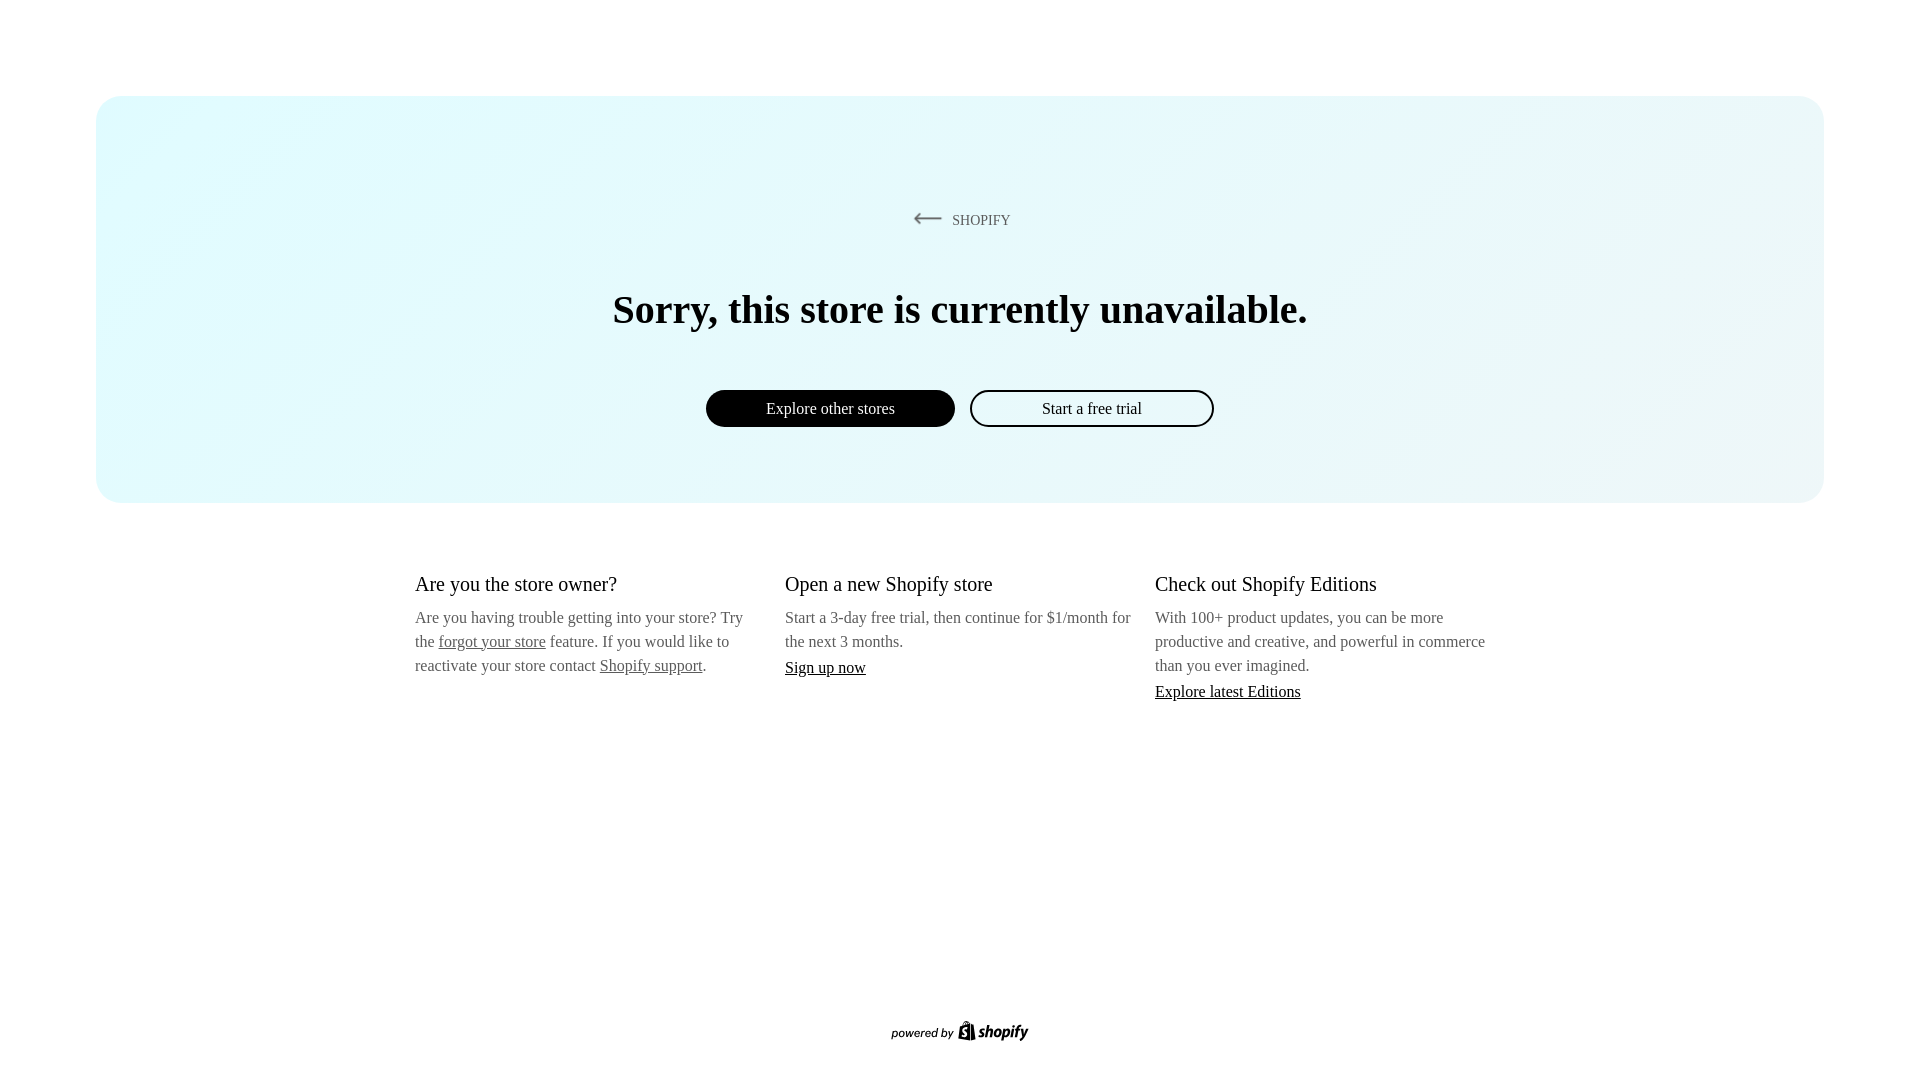 Image resolution: width=1920 pixels, height=1080 pixels. I want to click on forgot your store, so click(492, 641).